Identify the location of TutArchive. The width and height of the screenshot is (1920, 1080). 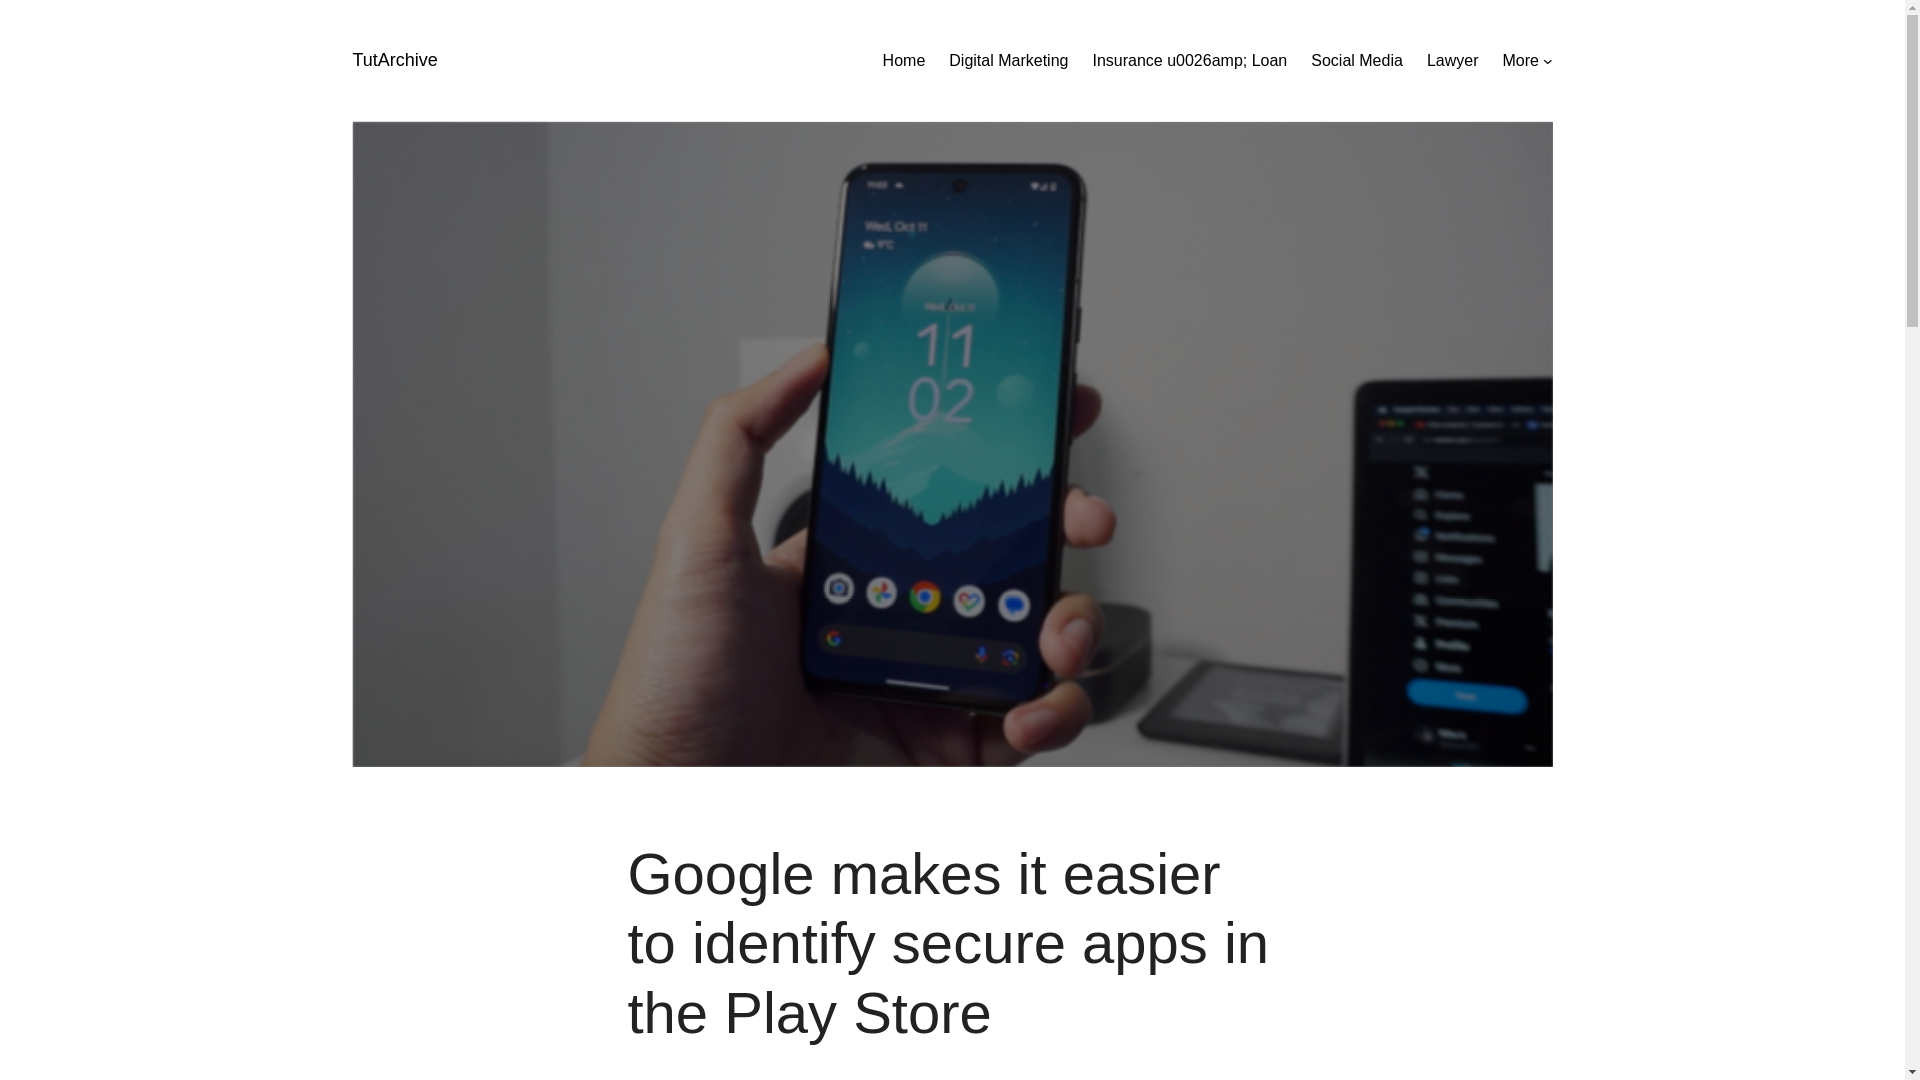
(394, 60).